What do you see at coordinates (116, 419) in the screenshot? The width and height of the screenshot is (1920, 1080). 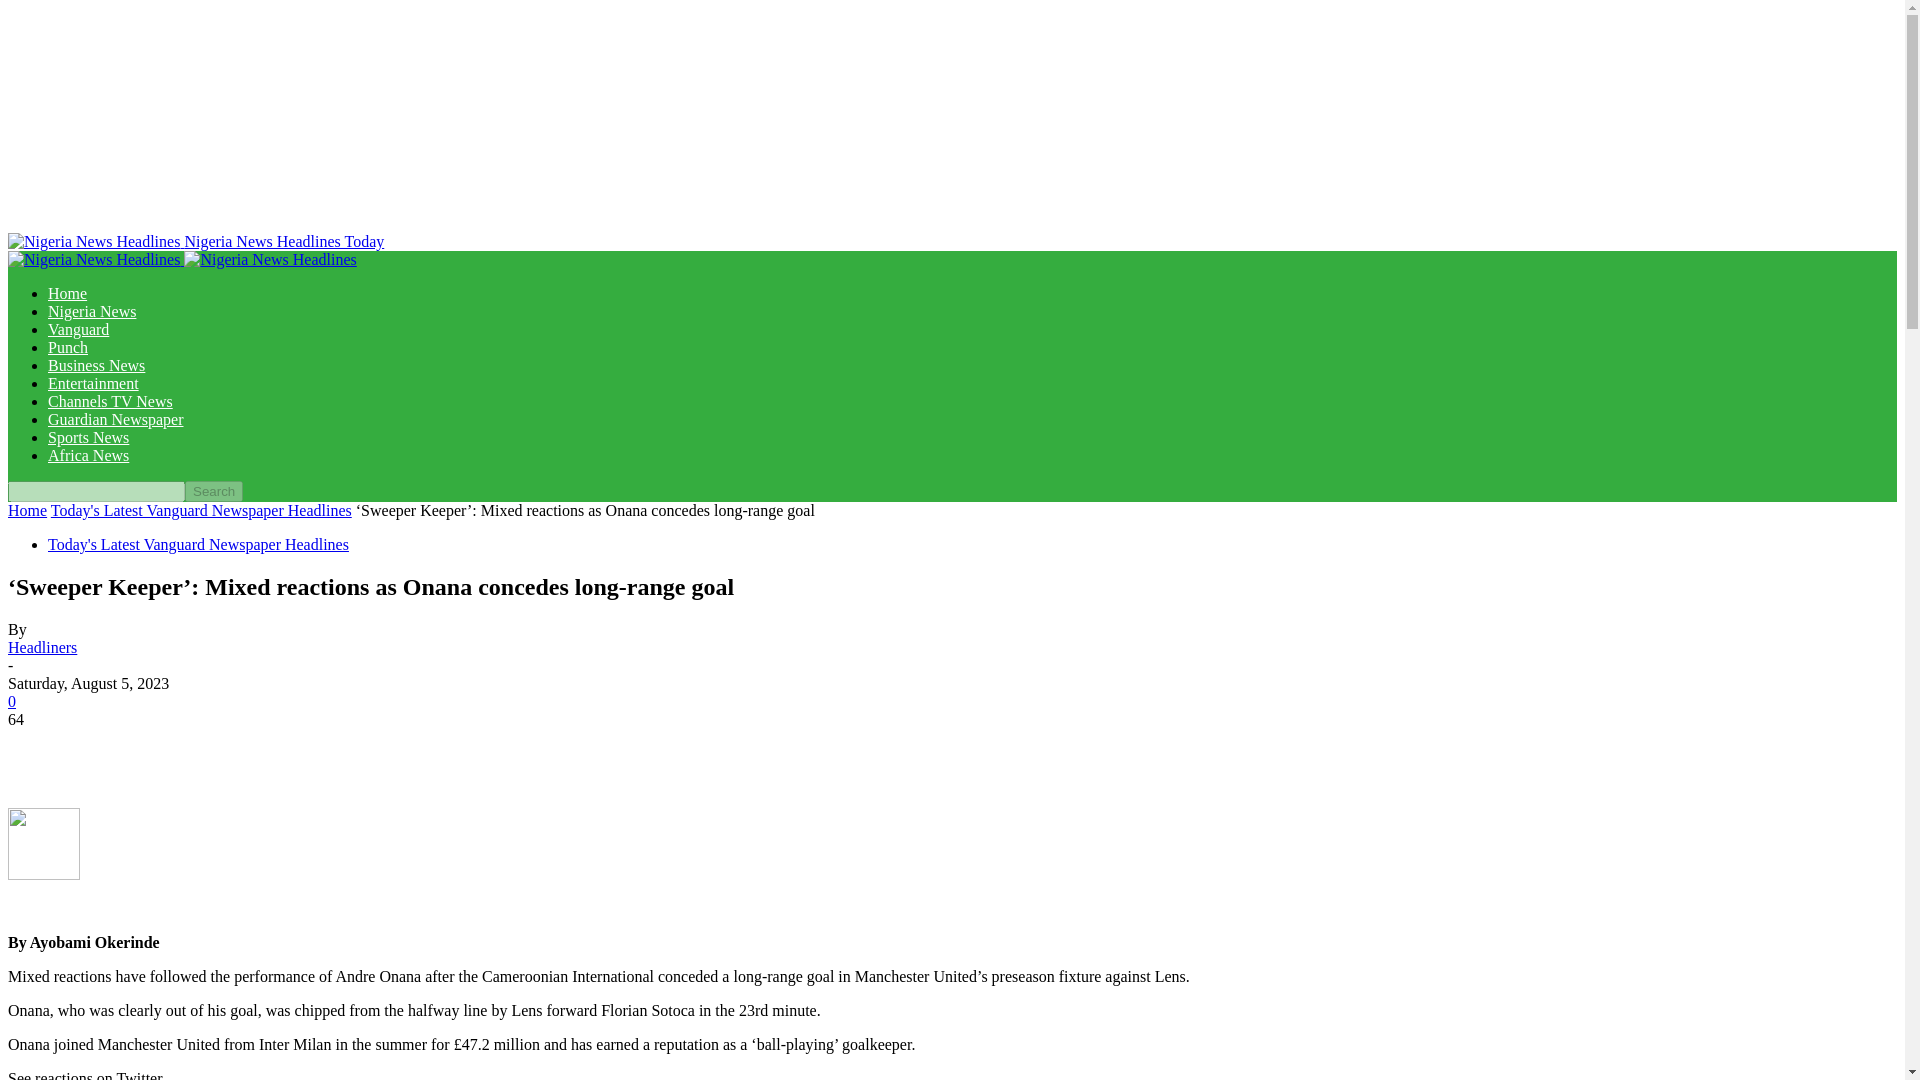 I see `Guardian Newspaper` at bounding box center [116, 419].